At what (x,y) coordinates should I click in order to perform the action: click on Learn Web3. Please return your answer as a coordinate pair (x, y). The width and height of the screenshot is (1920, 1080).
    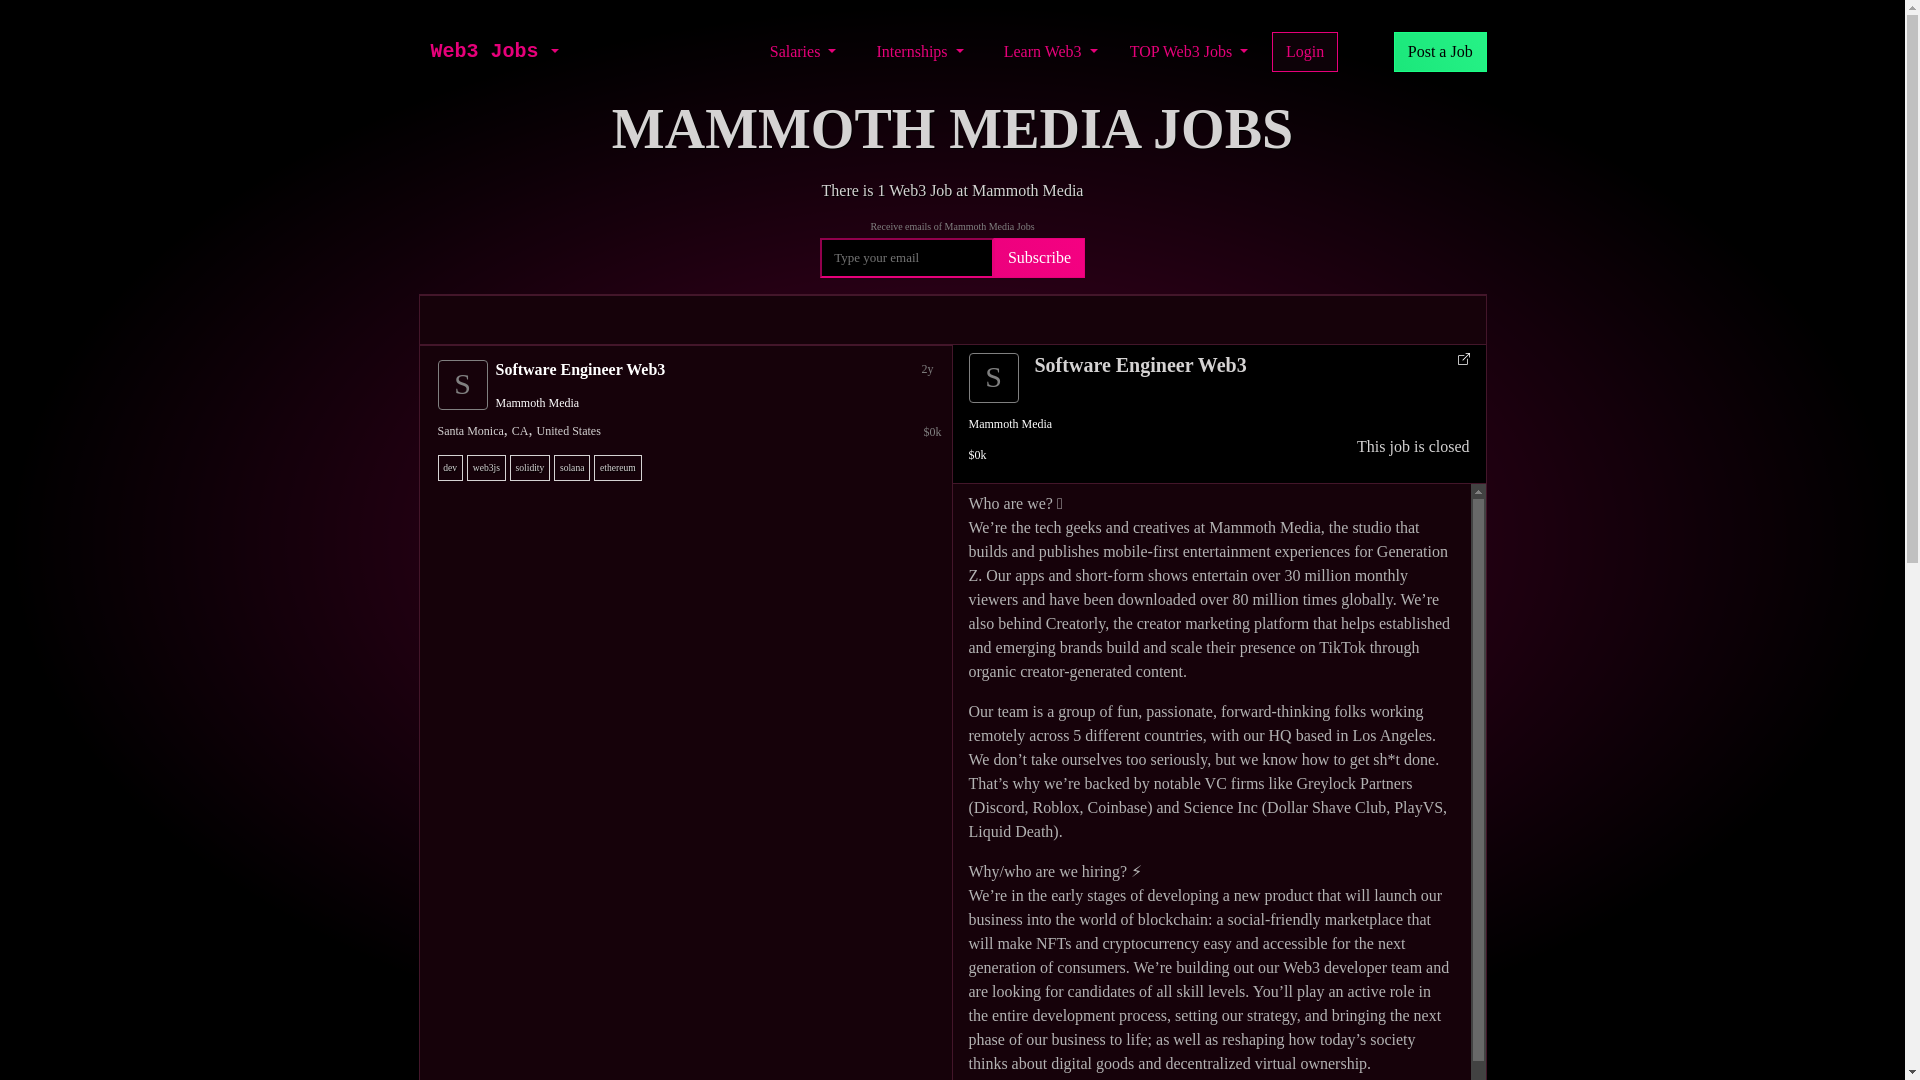
    Looking at the image, I should click on (1050, 52).